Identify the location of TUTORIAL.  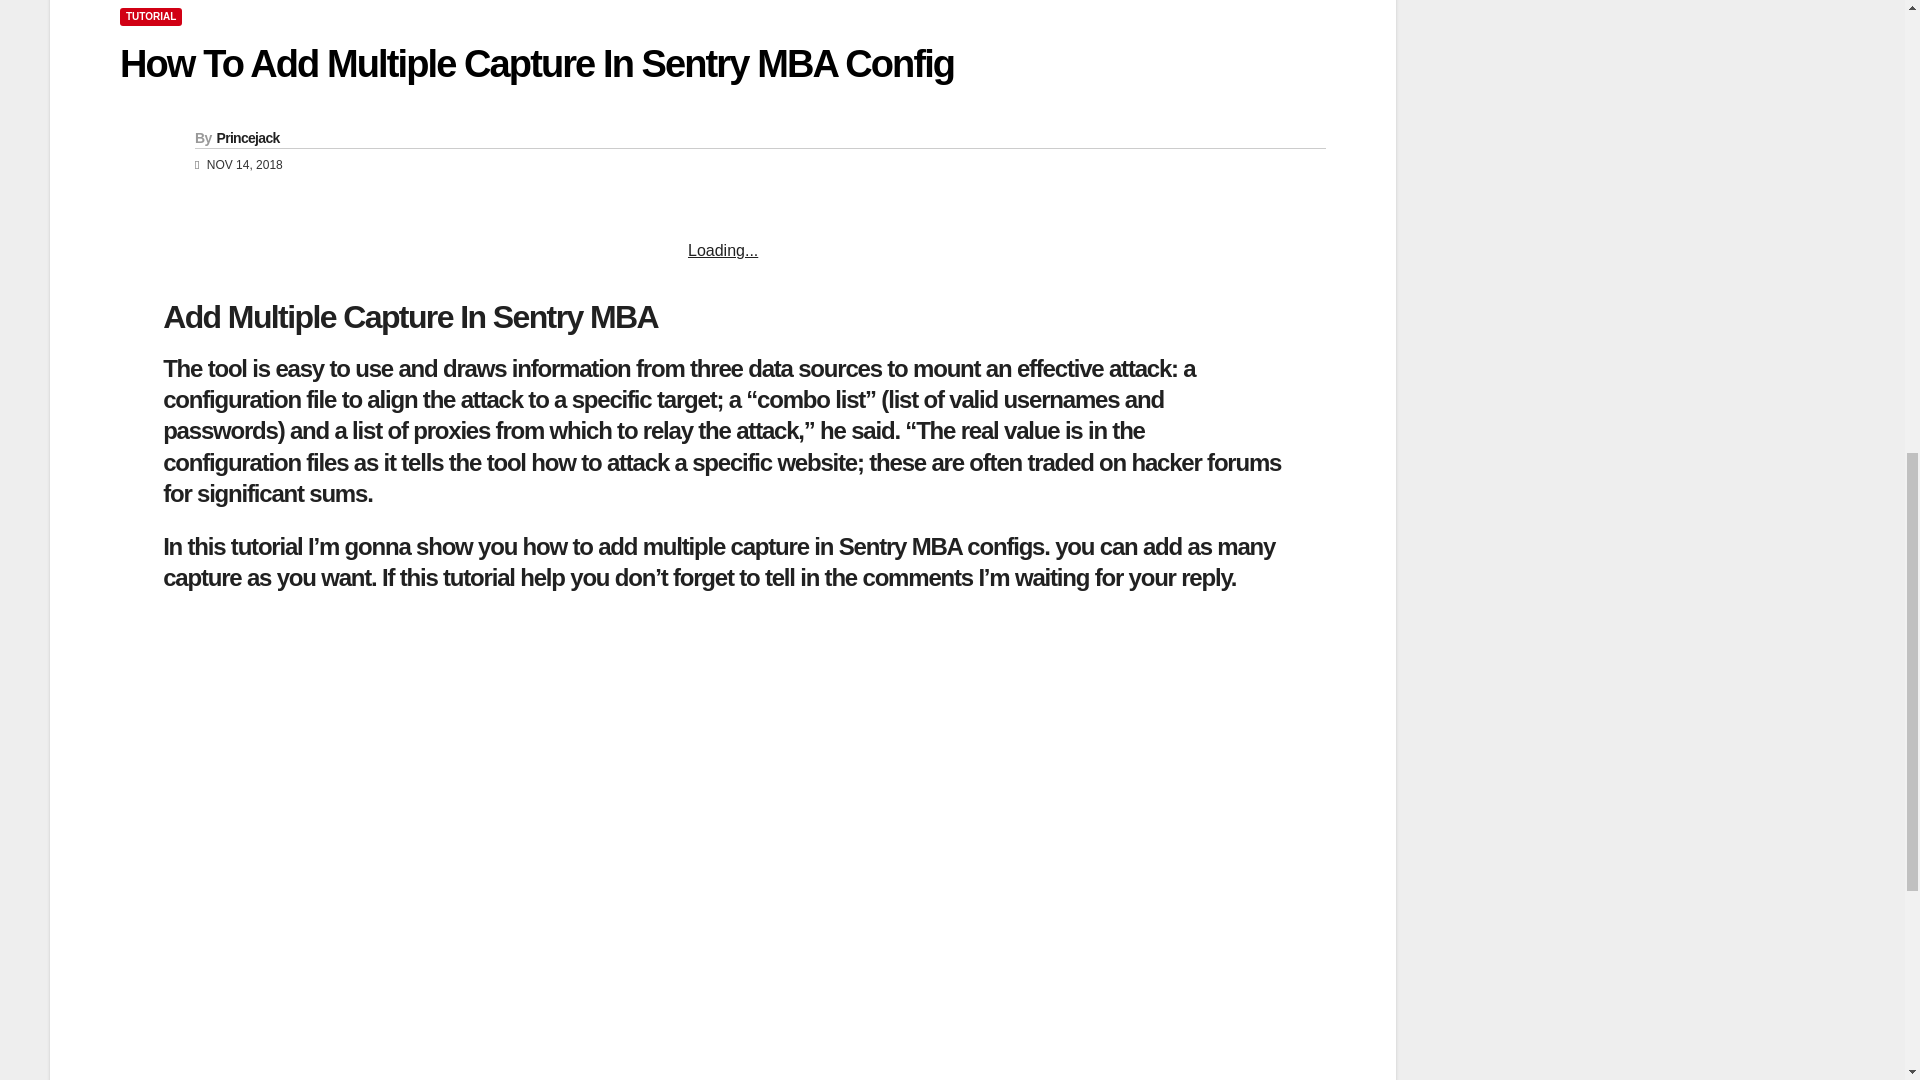
(150, 16).